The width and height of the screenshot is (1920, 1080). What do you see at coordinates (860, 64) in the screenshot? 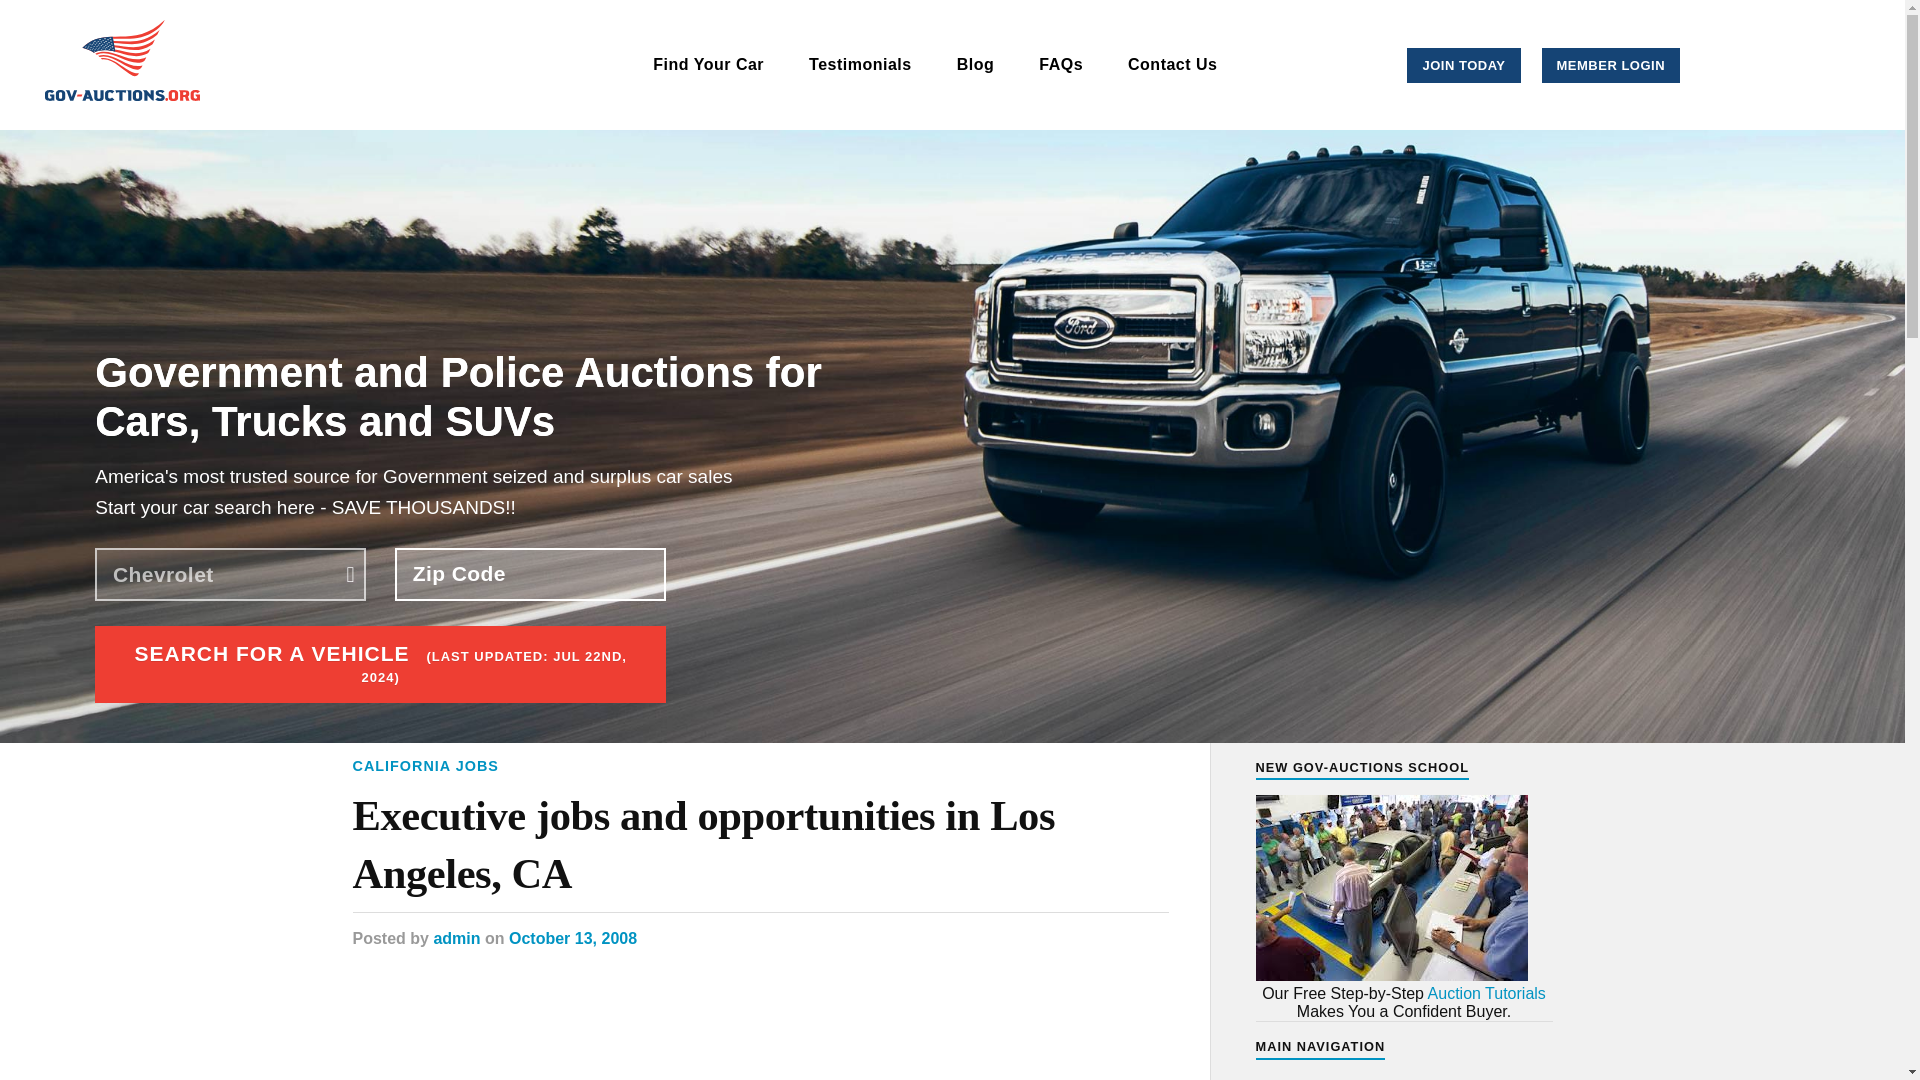
I see `Testimonials` at bounding box center [860, 64].